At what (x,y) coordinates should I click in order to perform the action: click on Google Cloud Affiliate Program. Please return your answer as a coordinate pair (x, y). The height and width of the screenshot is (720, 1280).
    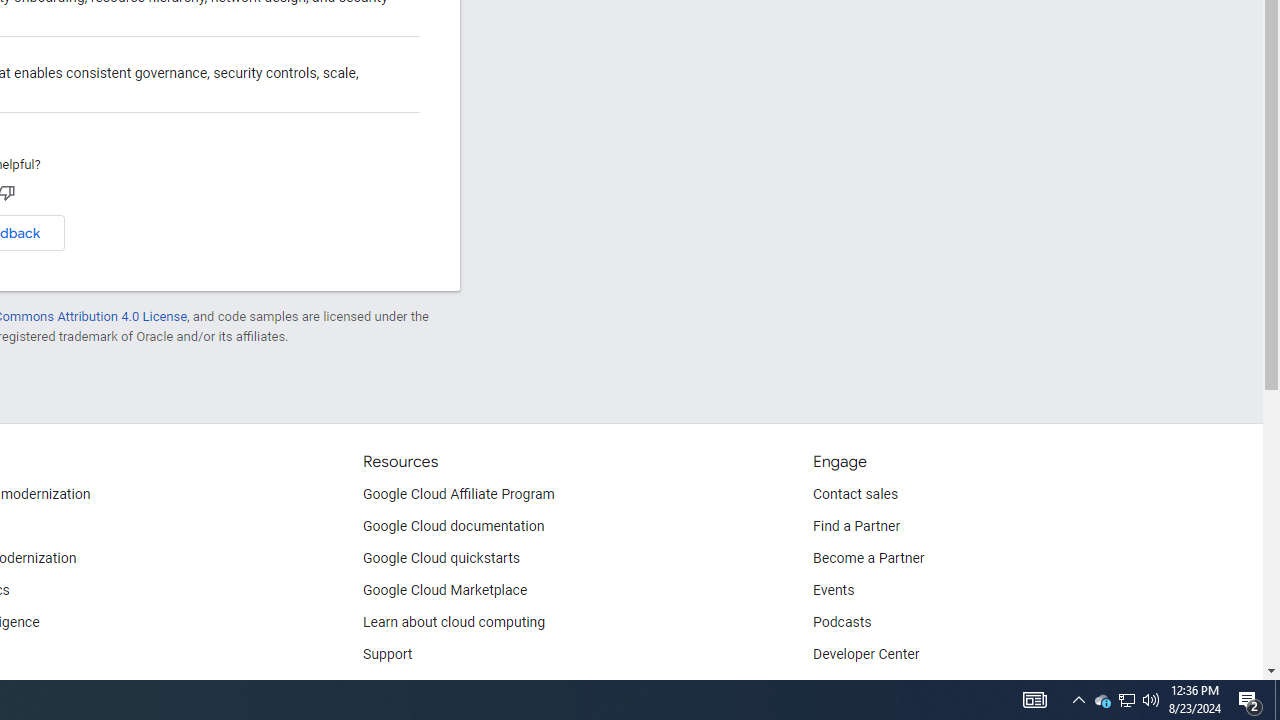
    Looking at the image, I should click on (459, 494).